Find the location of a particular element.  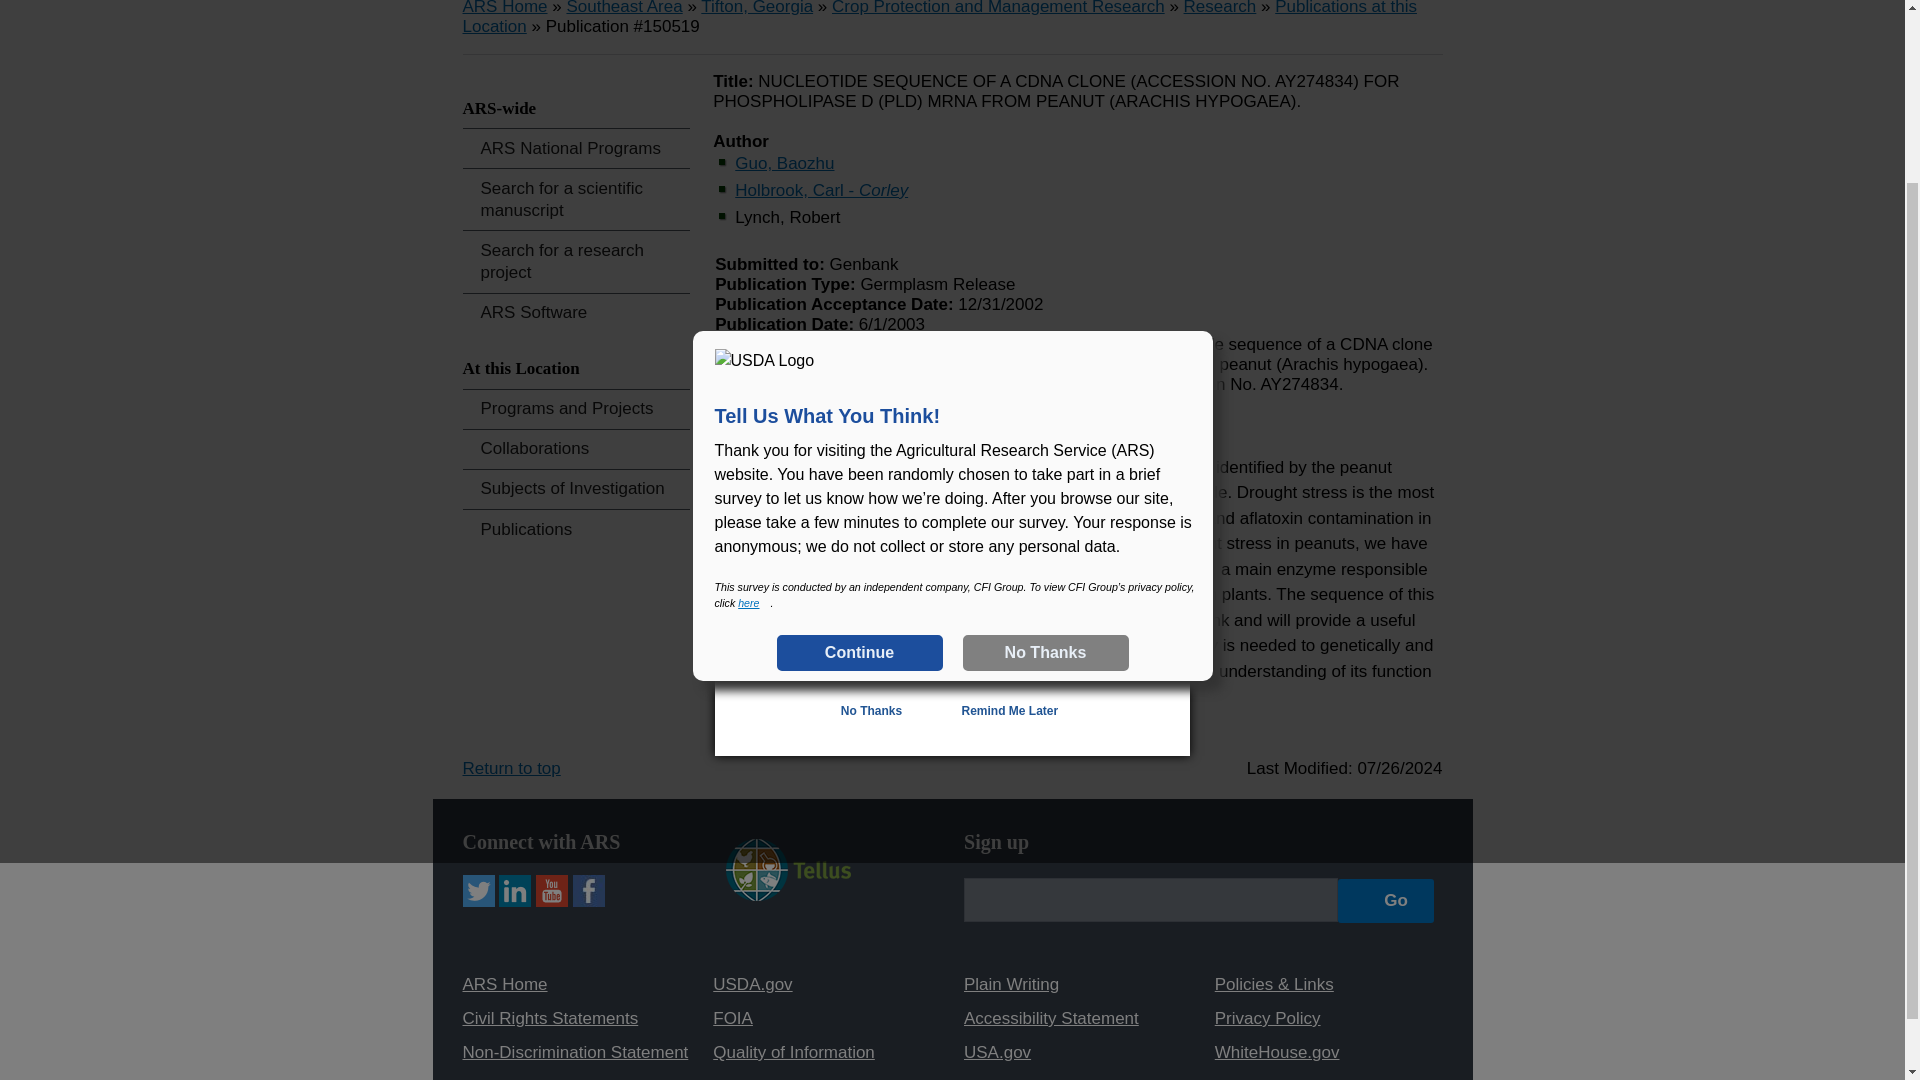

Holbrook, Carl - Corley is located at coordinates (822, 190).